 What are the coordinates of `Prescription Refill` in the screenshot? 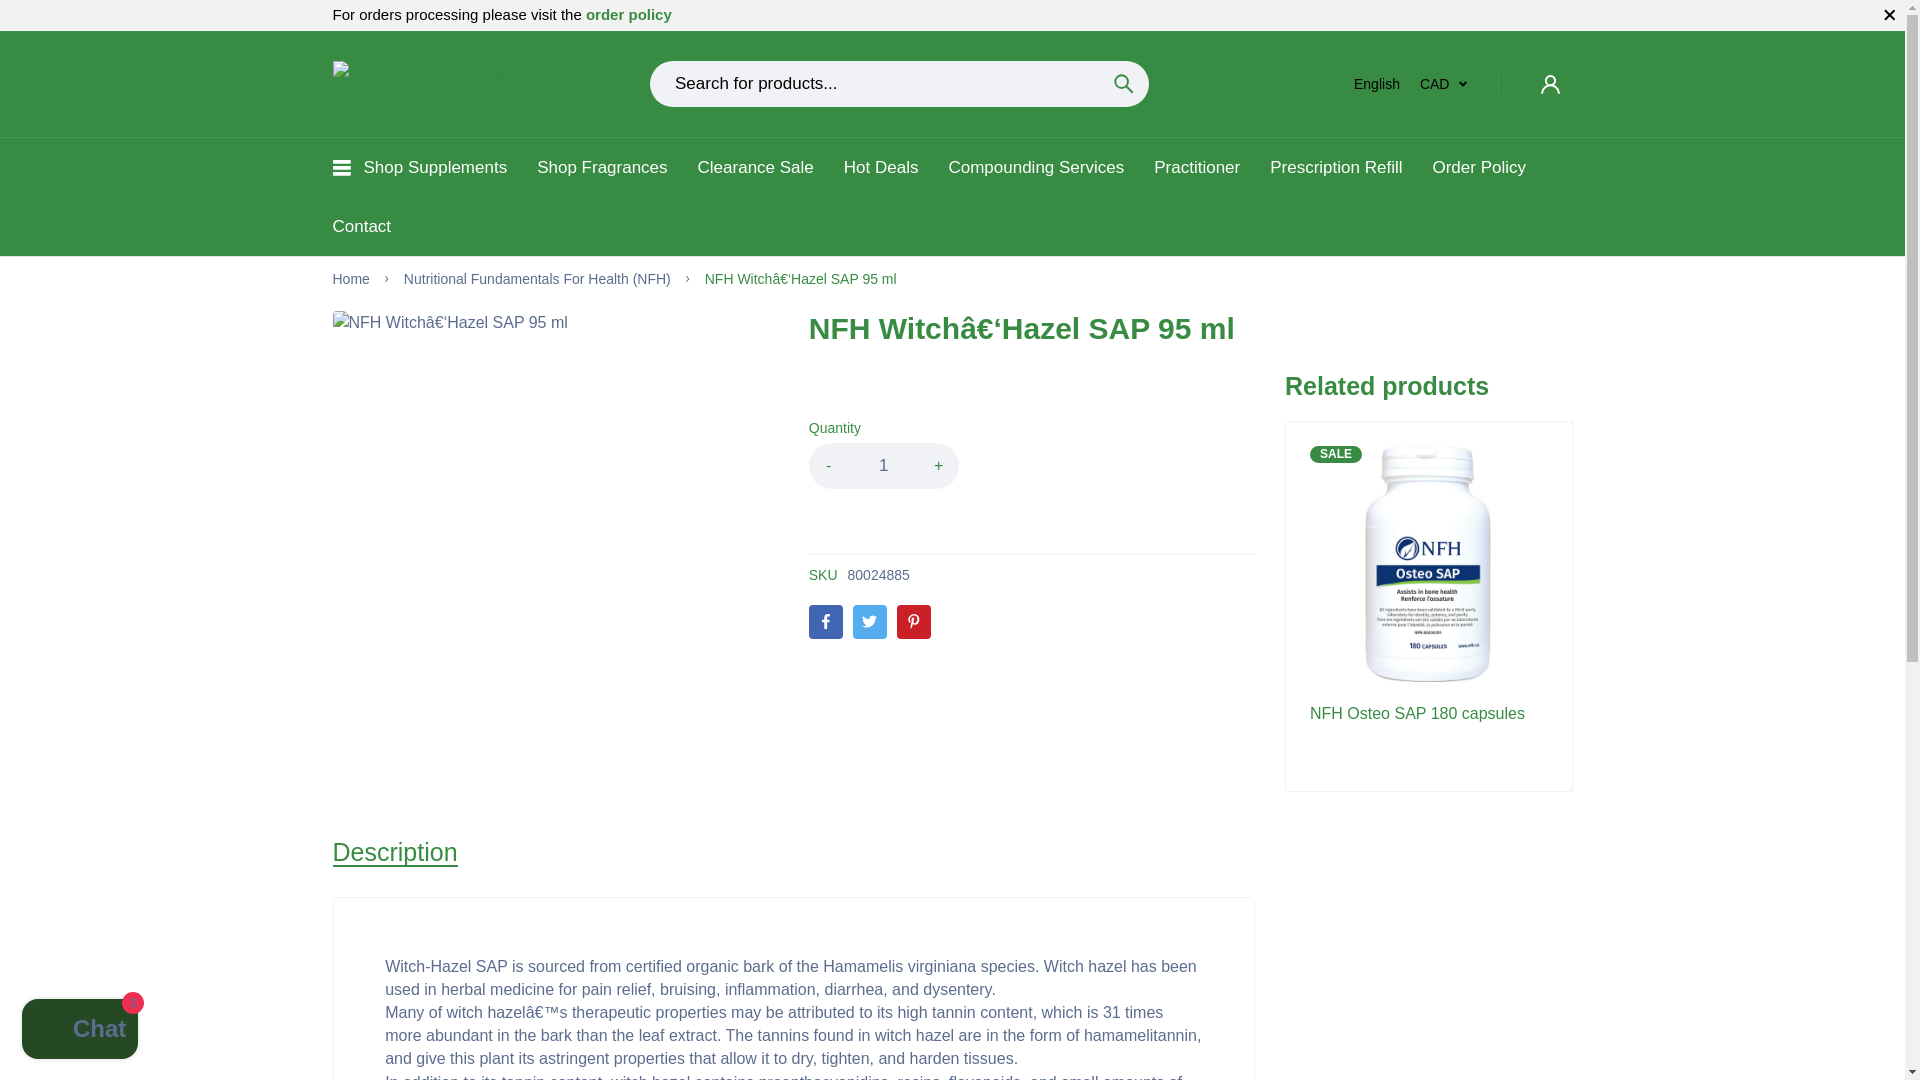 It's located at (1335, 167).